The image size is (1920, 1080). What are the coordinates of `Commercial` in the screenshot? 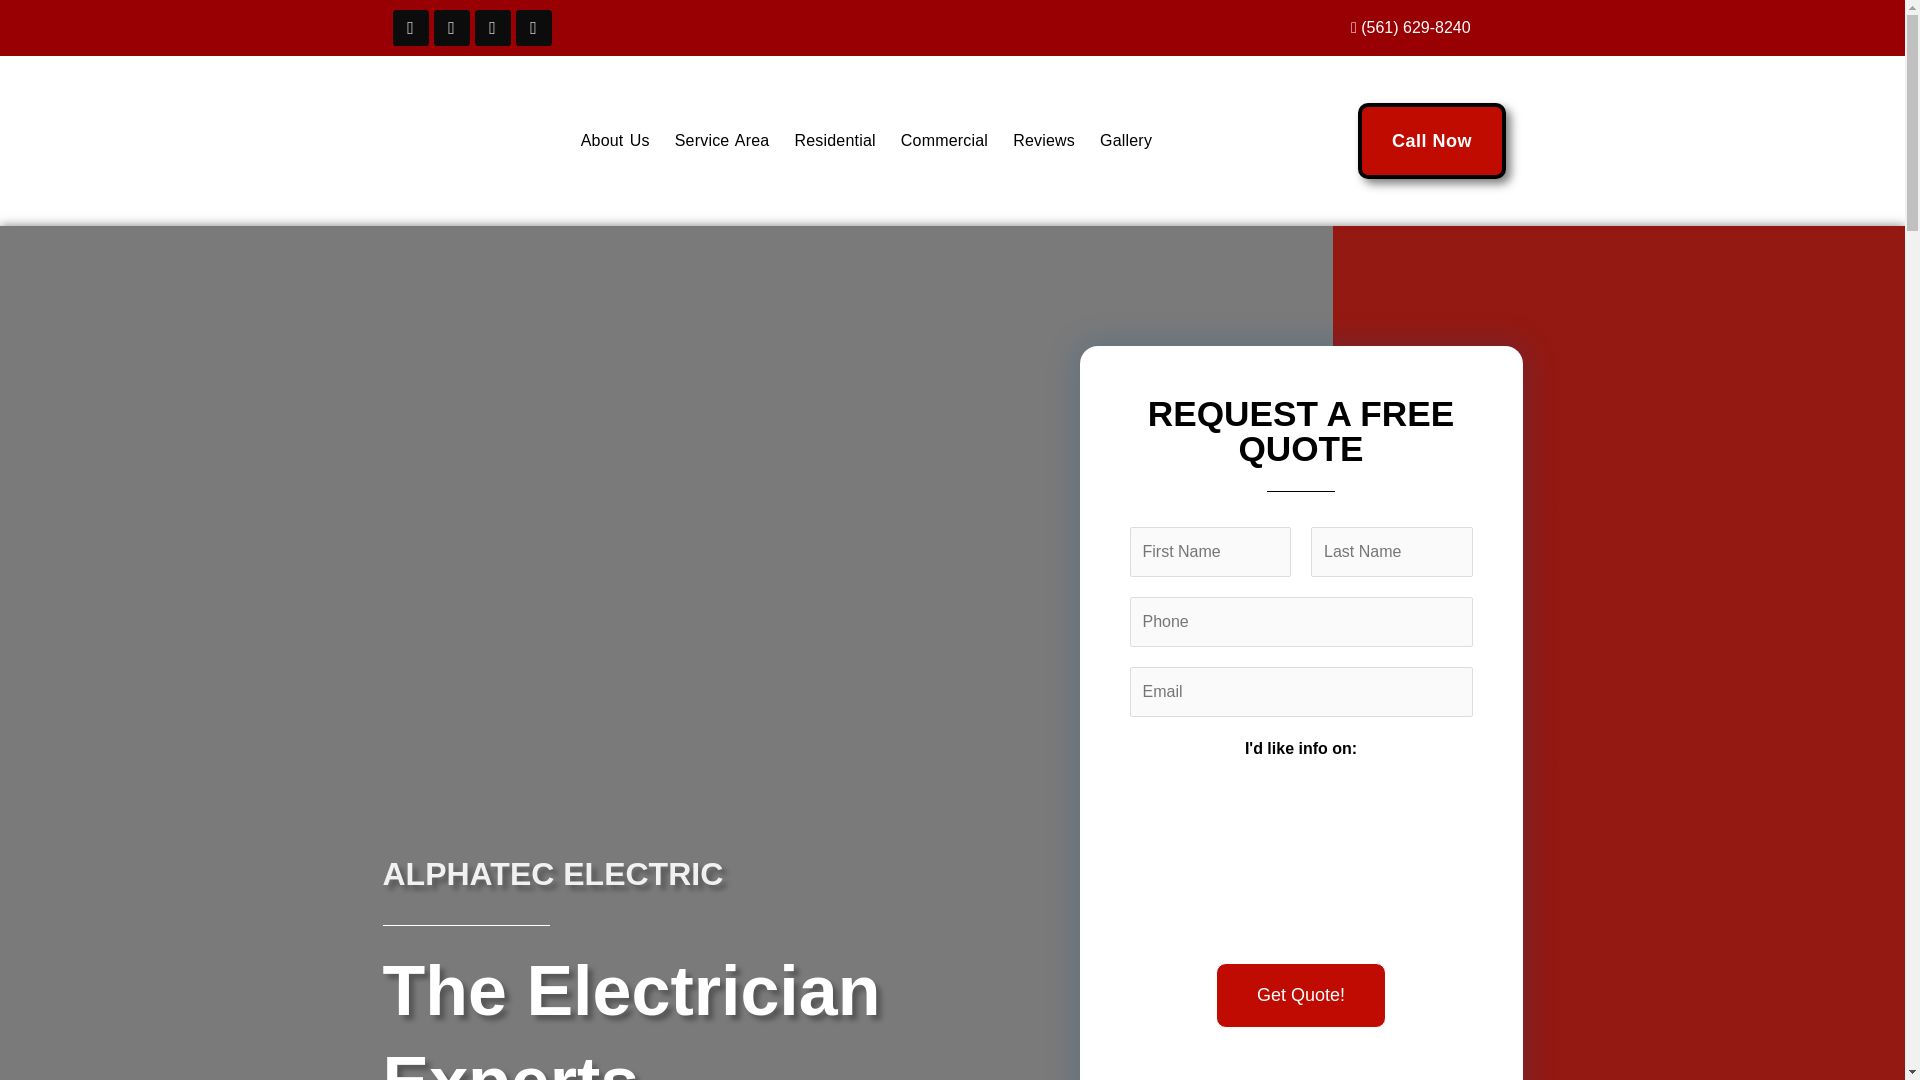 It's located at (944, 140).